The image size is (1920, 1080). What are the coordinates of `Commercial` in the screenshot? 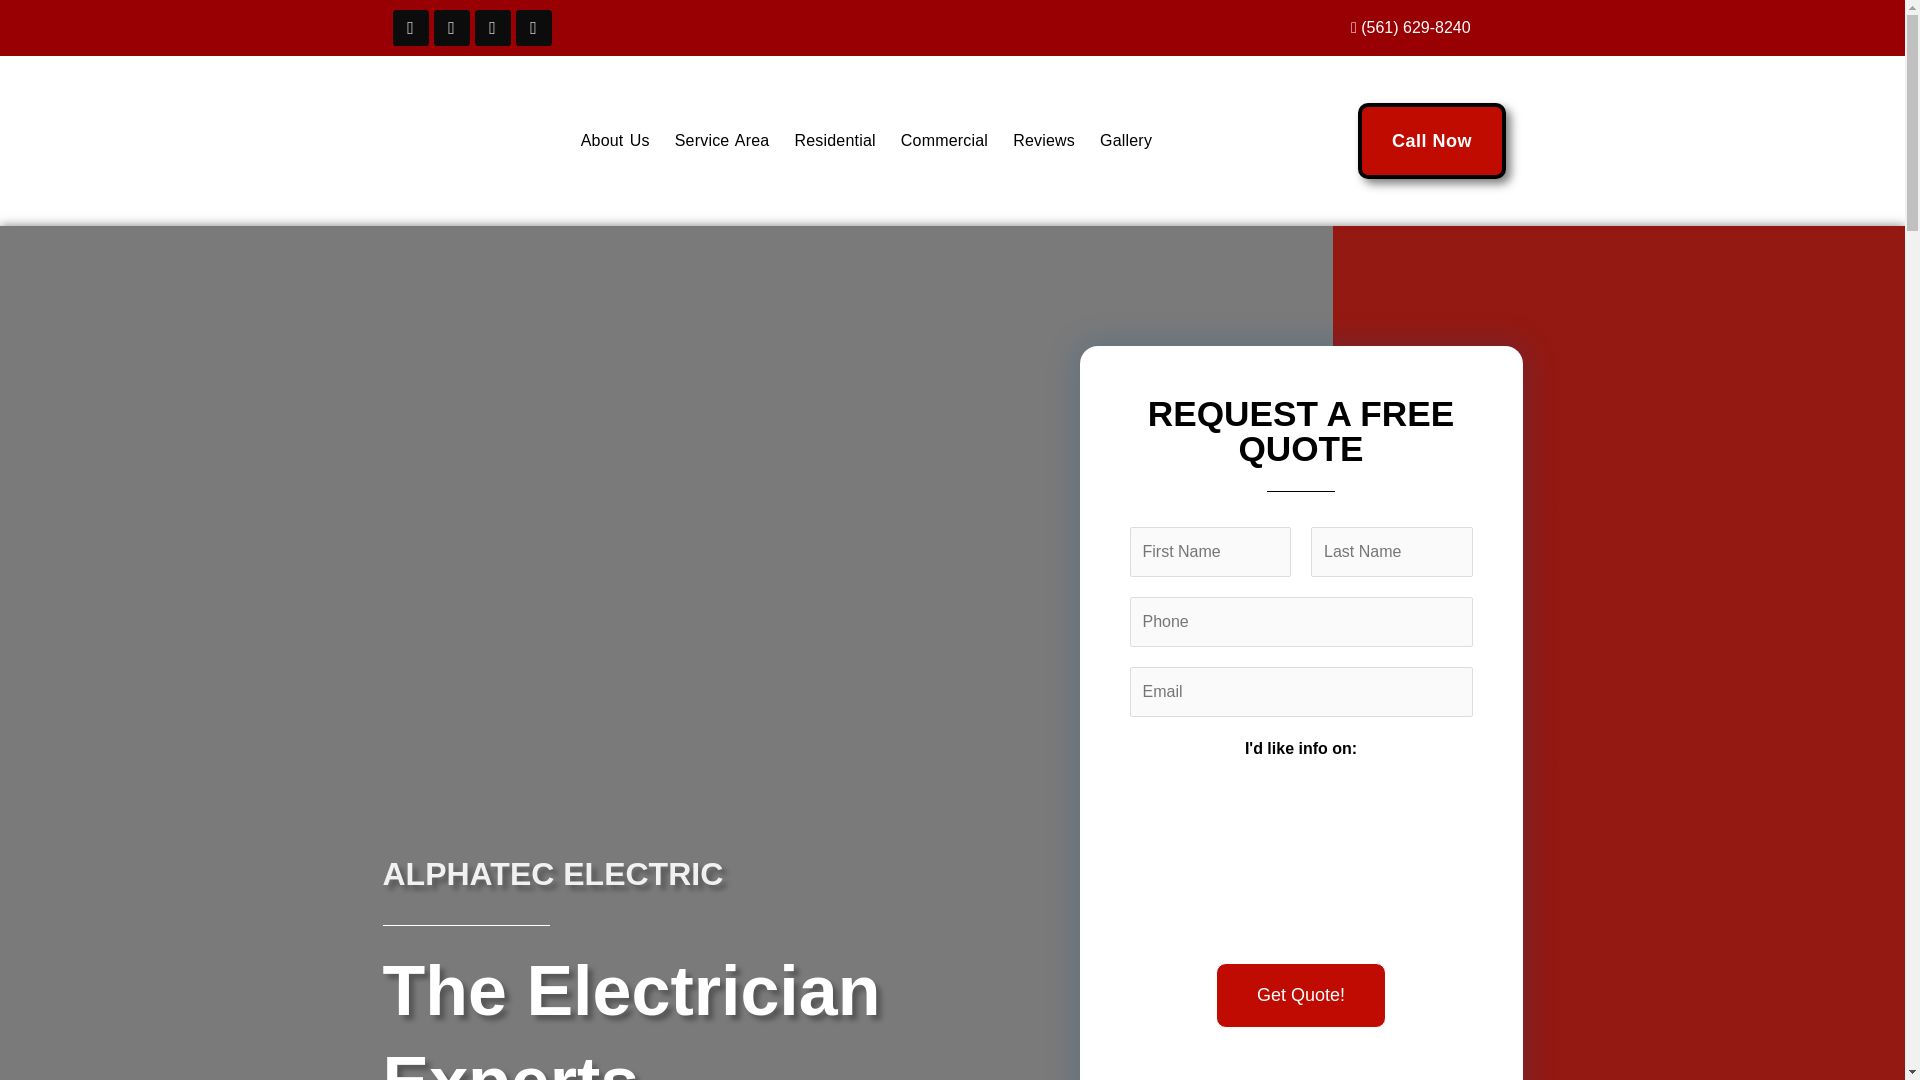 It's located at (944, 140).